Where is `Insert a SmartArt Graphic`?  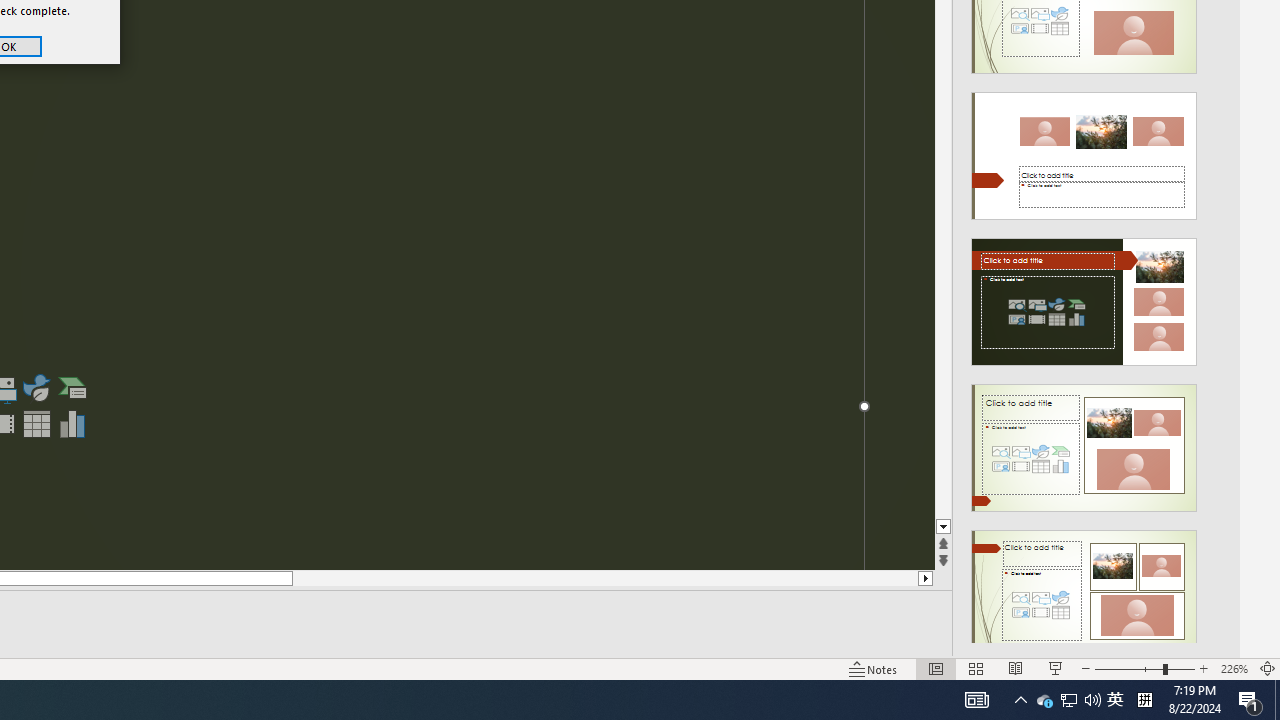
Insert a SmartArt Graphic is located at coordinates (73, 388).